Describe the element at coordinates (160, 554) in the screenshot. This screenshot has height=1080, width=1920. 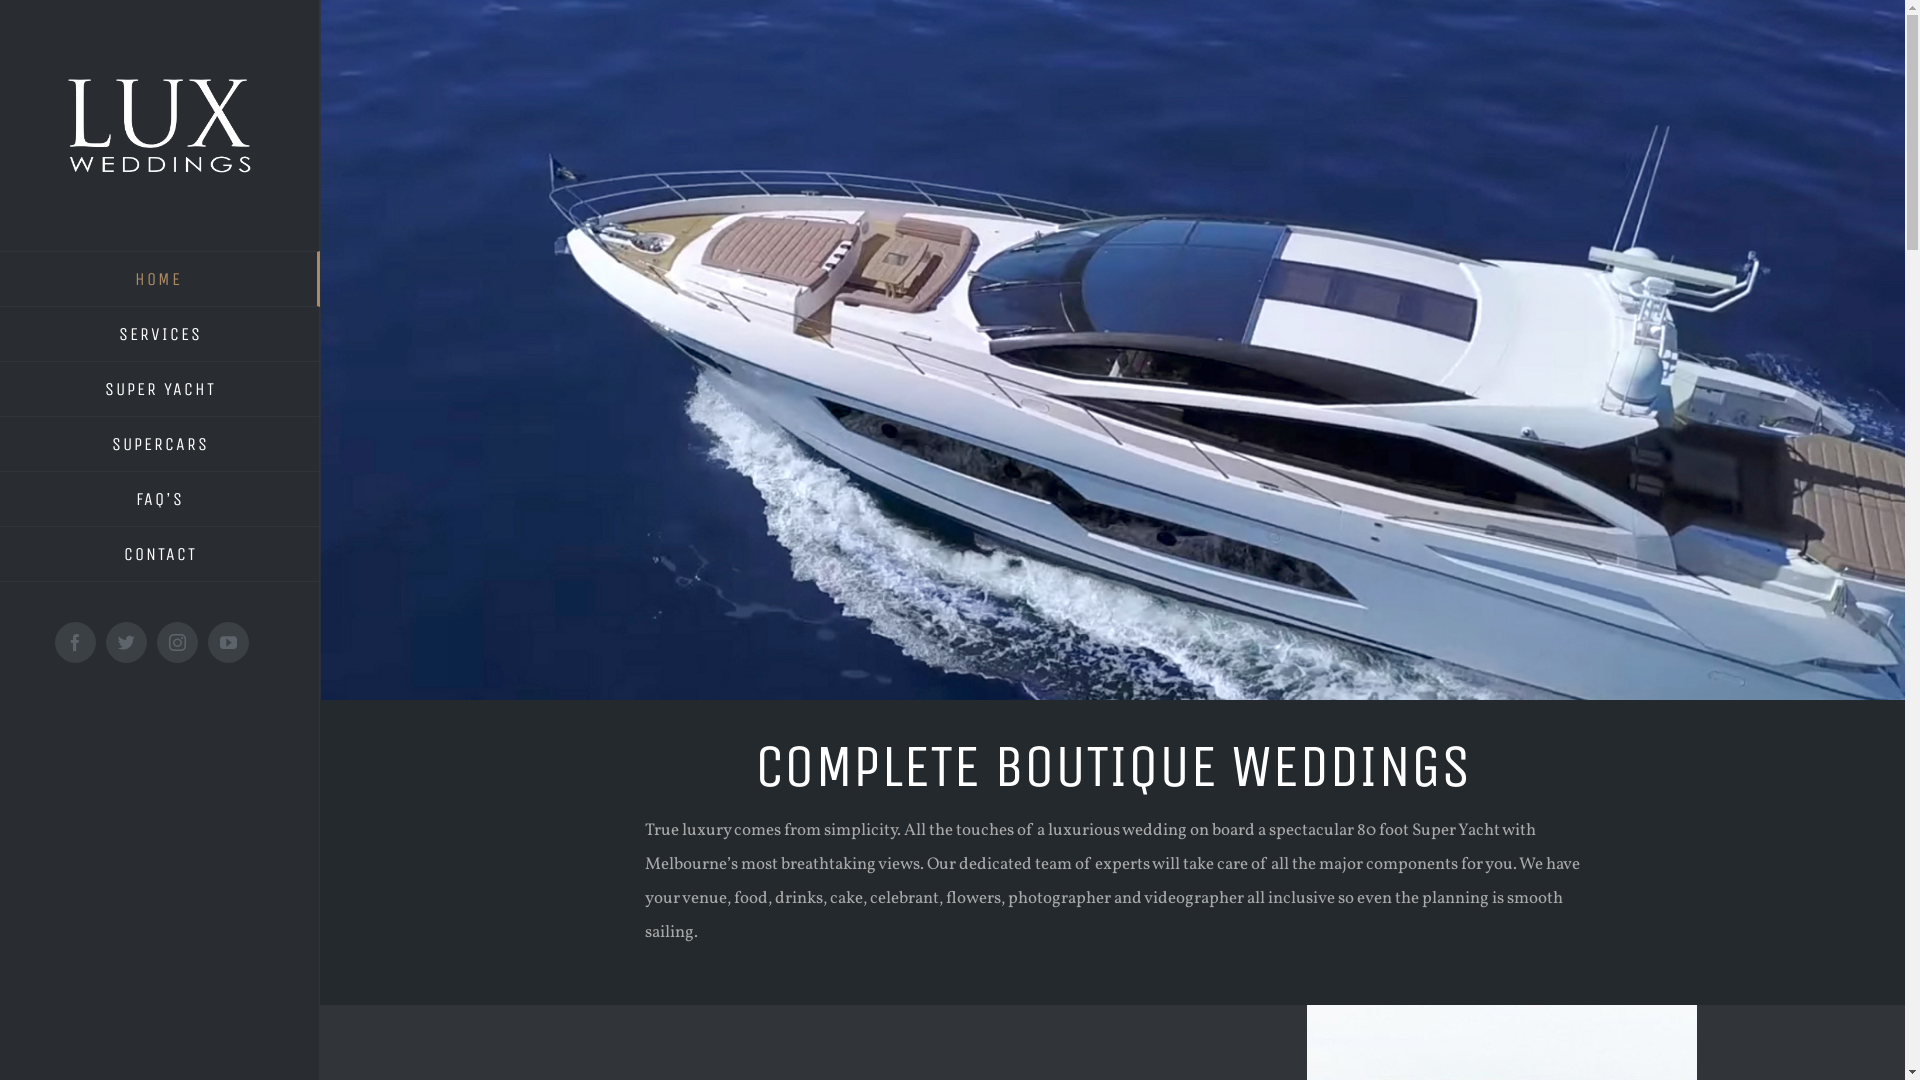
I see `CONTACT` at that location.